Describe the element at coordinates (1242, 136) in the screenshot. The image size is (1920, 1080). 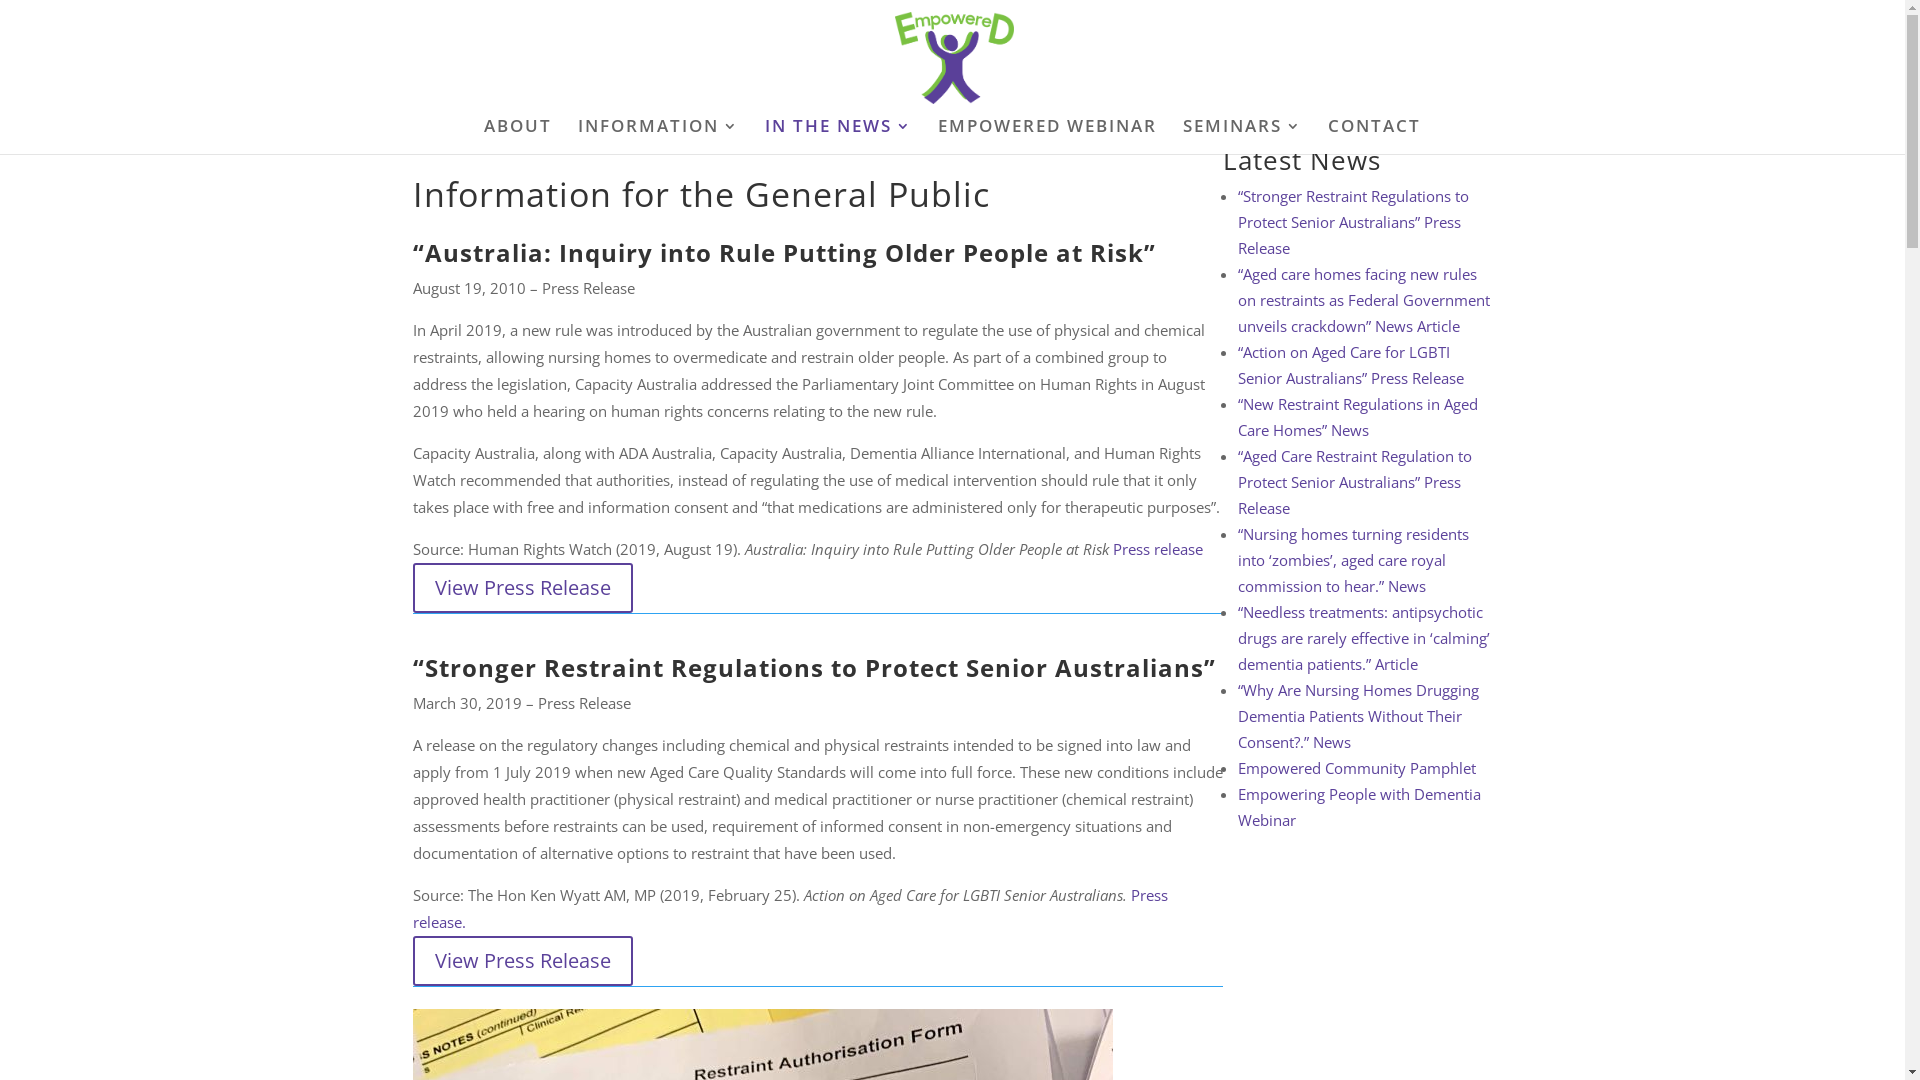
I see `SEMINARS` at that location.